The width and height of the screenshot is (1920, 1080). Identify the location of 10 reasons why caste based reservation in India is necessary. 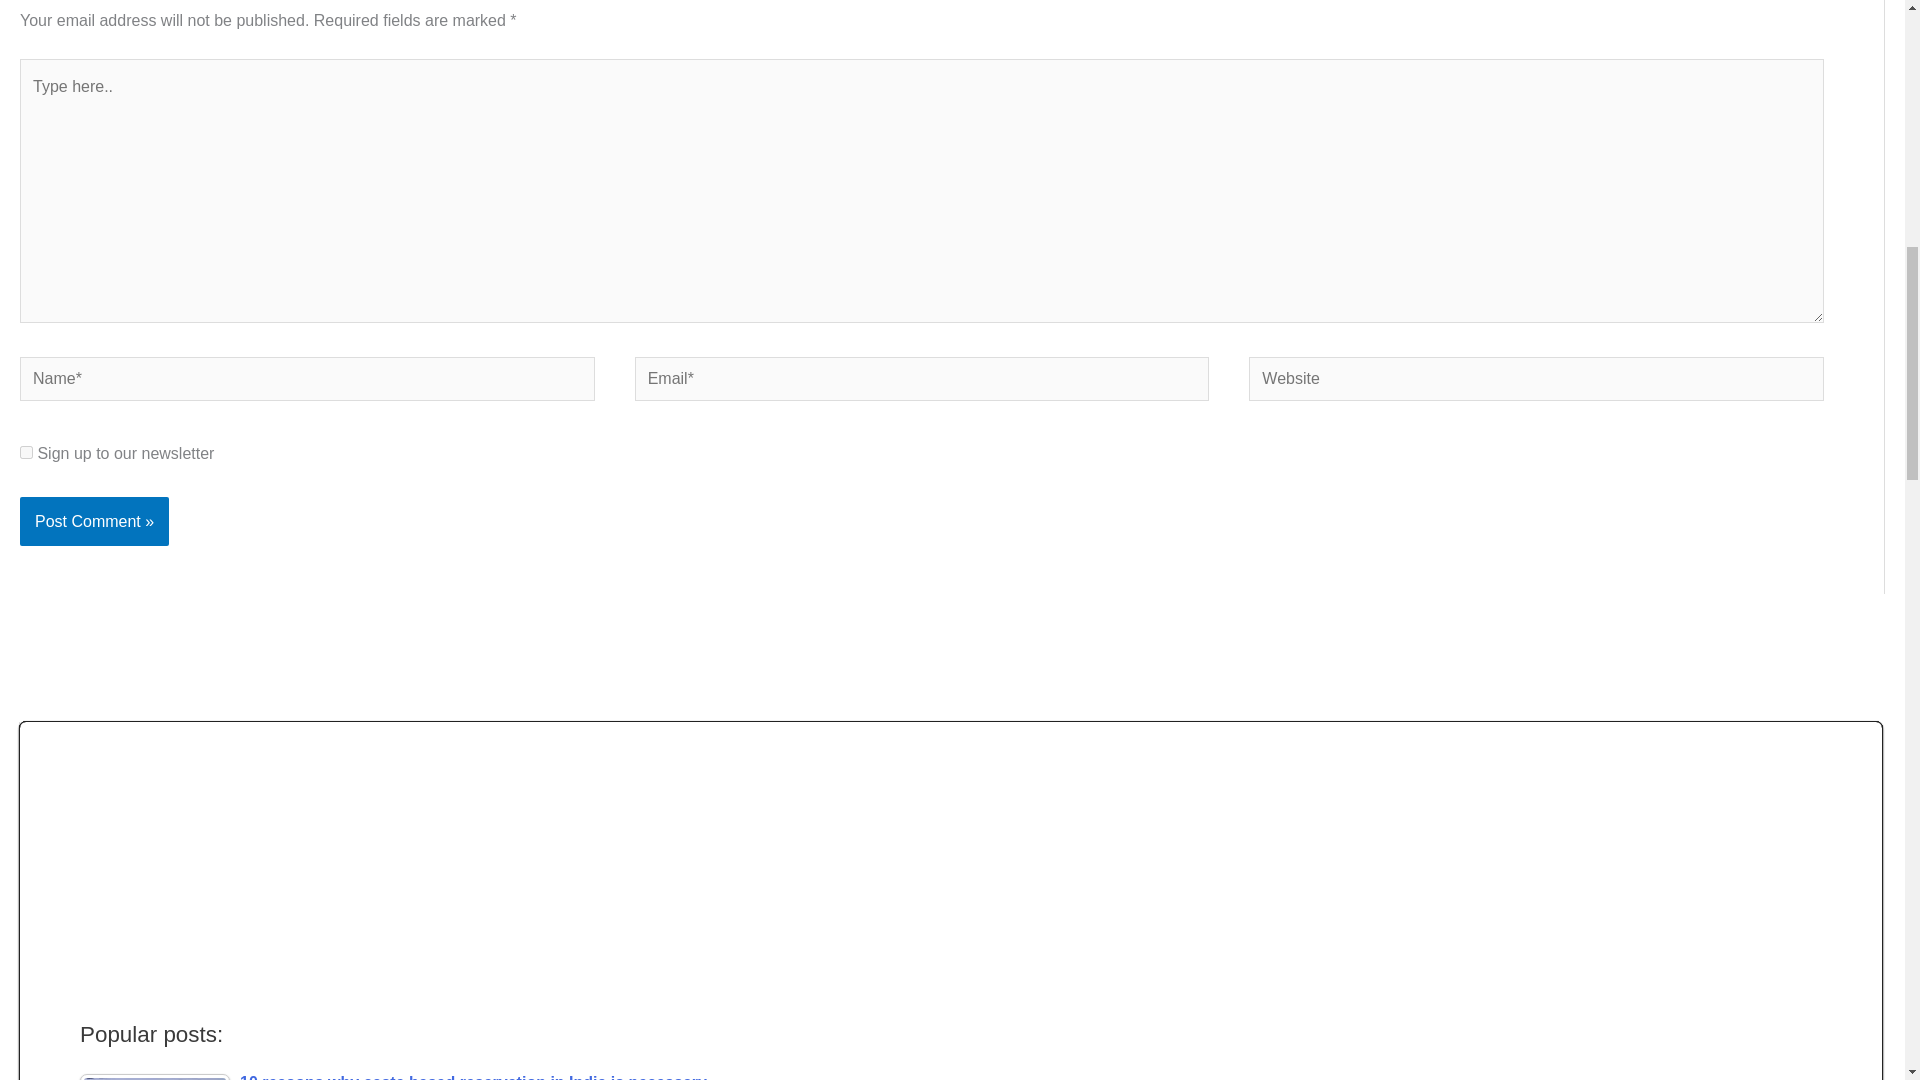
(155, 1076).